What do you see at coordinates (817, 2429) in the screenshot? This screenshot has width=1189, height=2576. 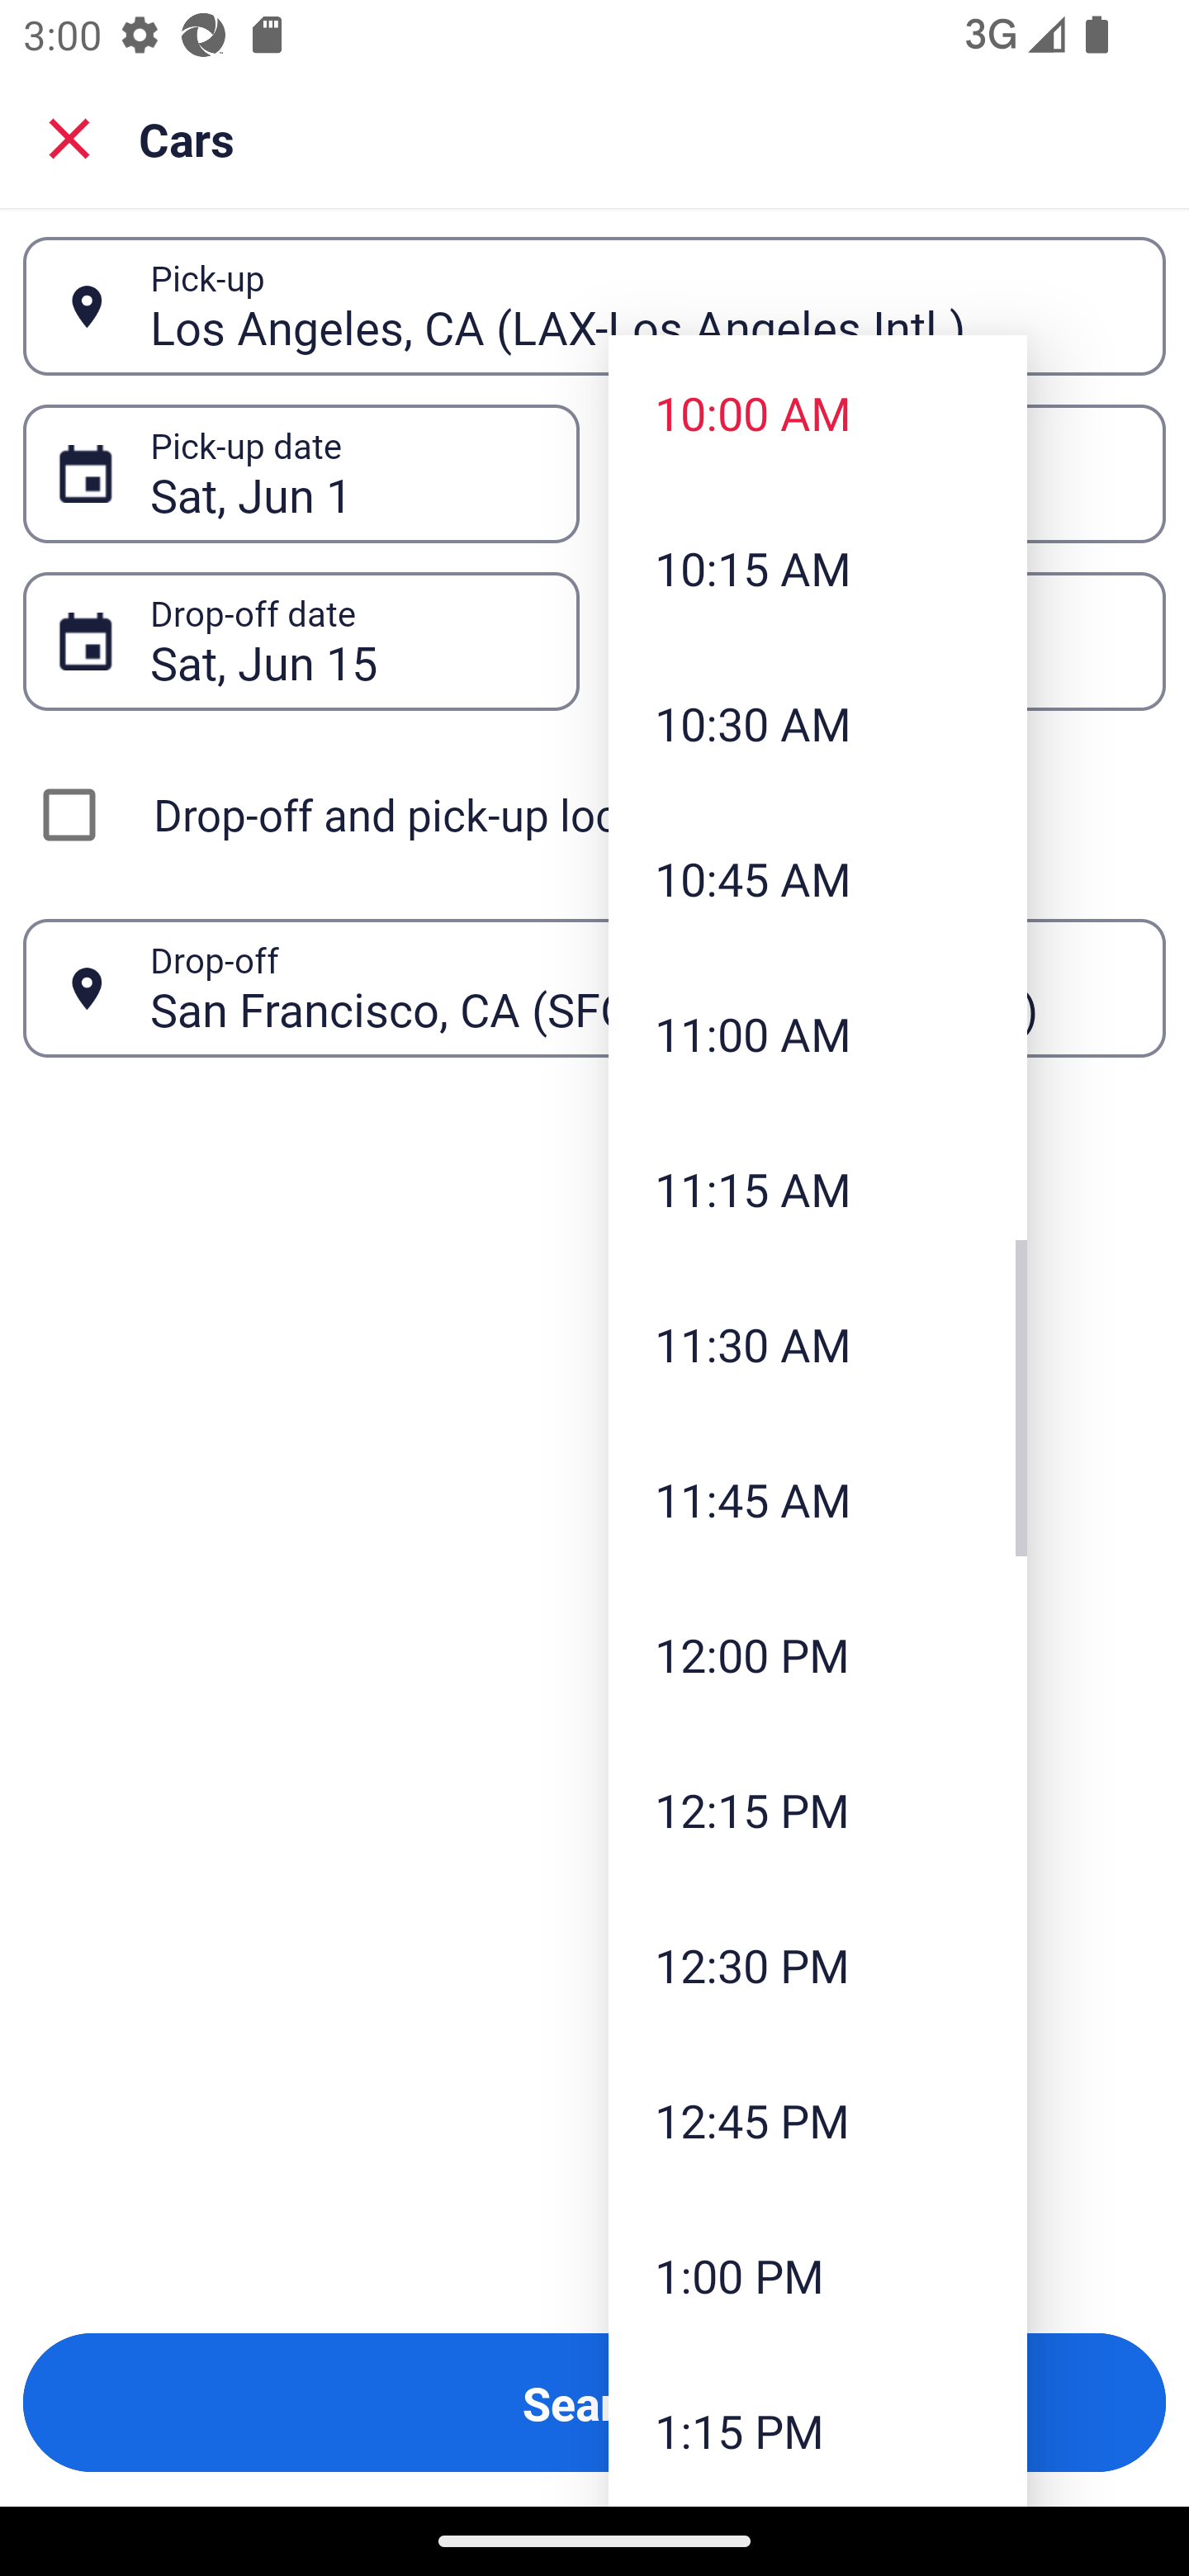 I see `1:15 PM` at bounding box center [817, 2429].